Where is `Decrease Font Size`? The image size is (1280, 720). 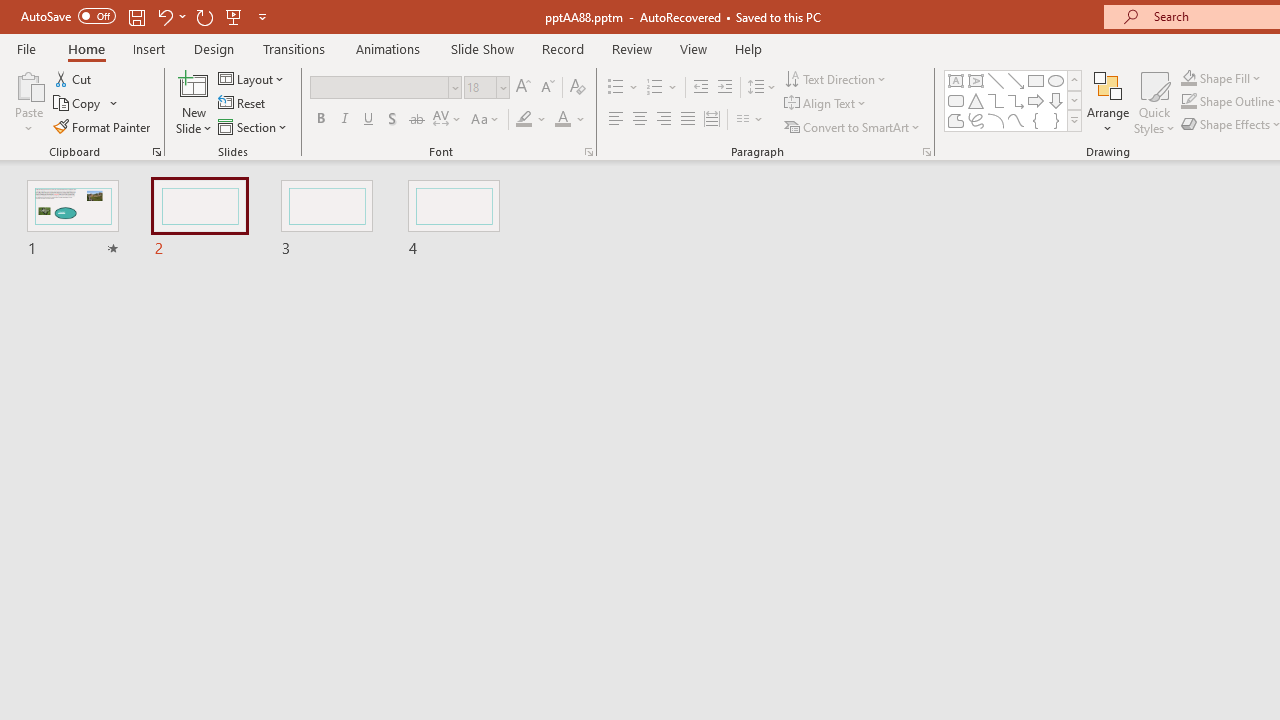 Decrease Font Size is located at coordinates (547, 88).